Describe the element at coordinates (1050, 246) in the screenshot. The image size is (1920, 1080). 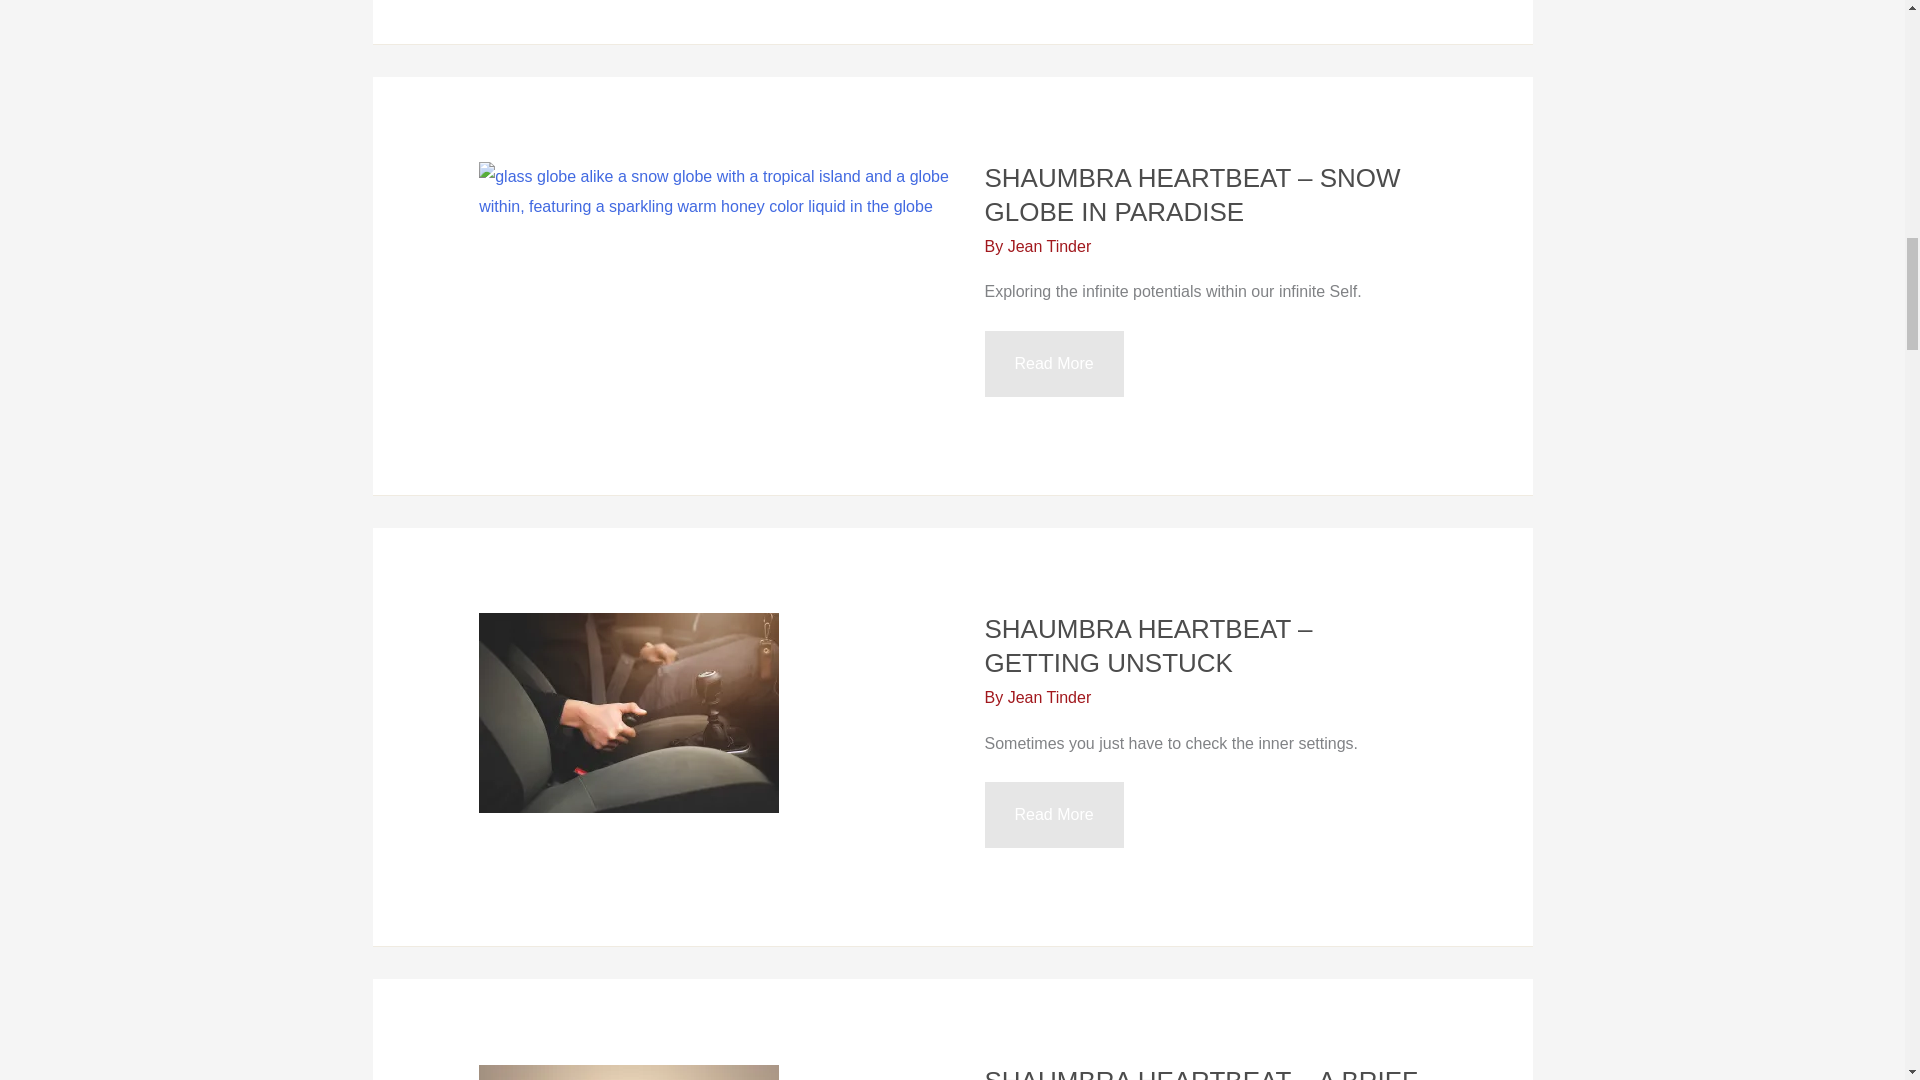
I see `Jean Tinder` at that location.